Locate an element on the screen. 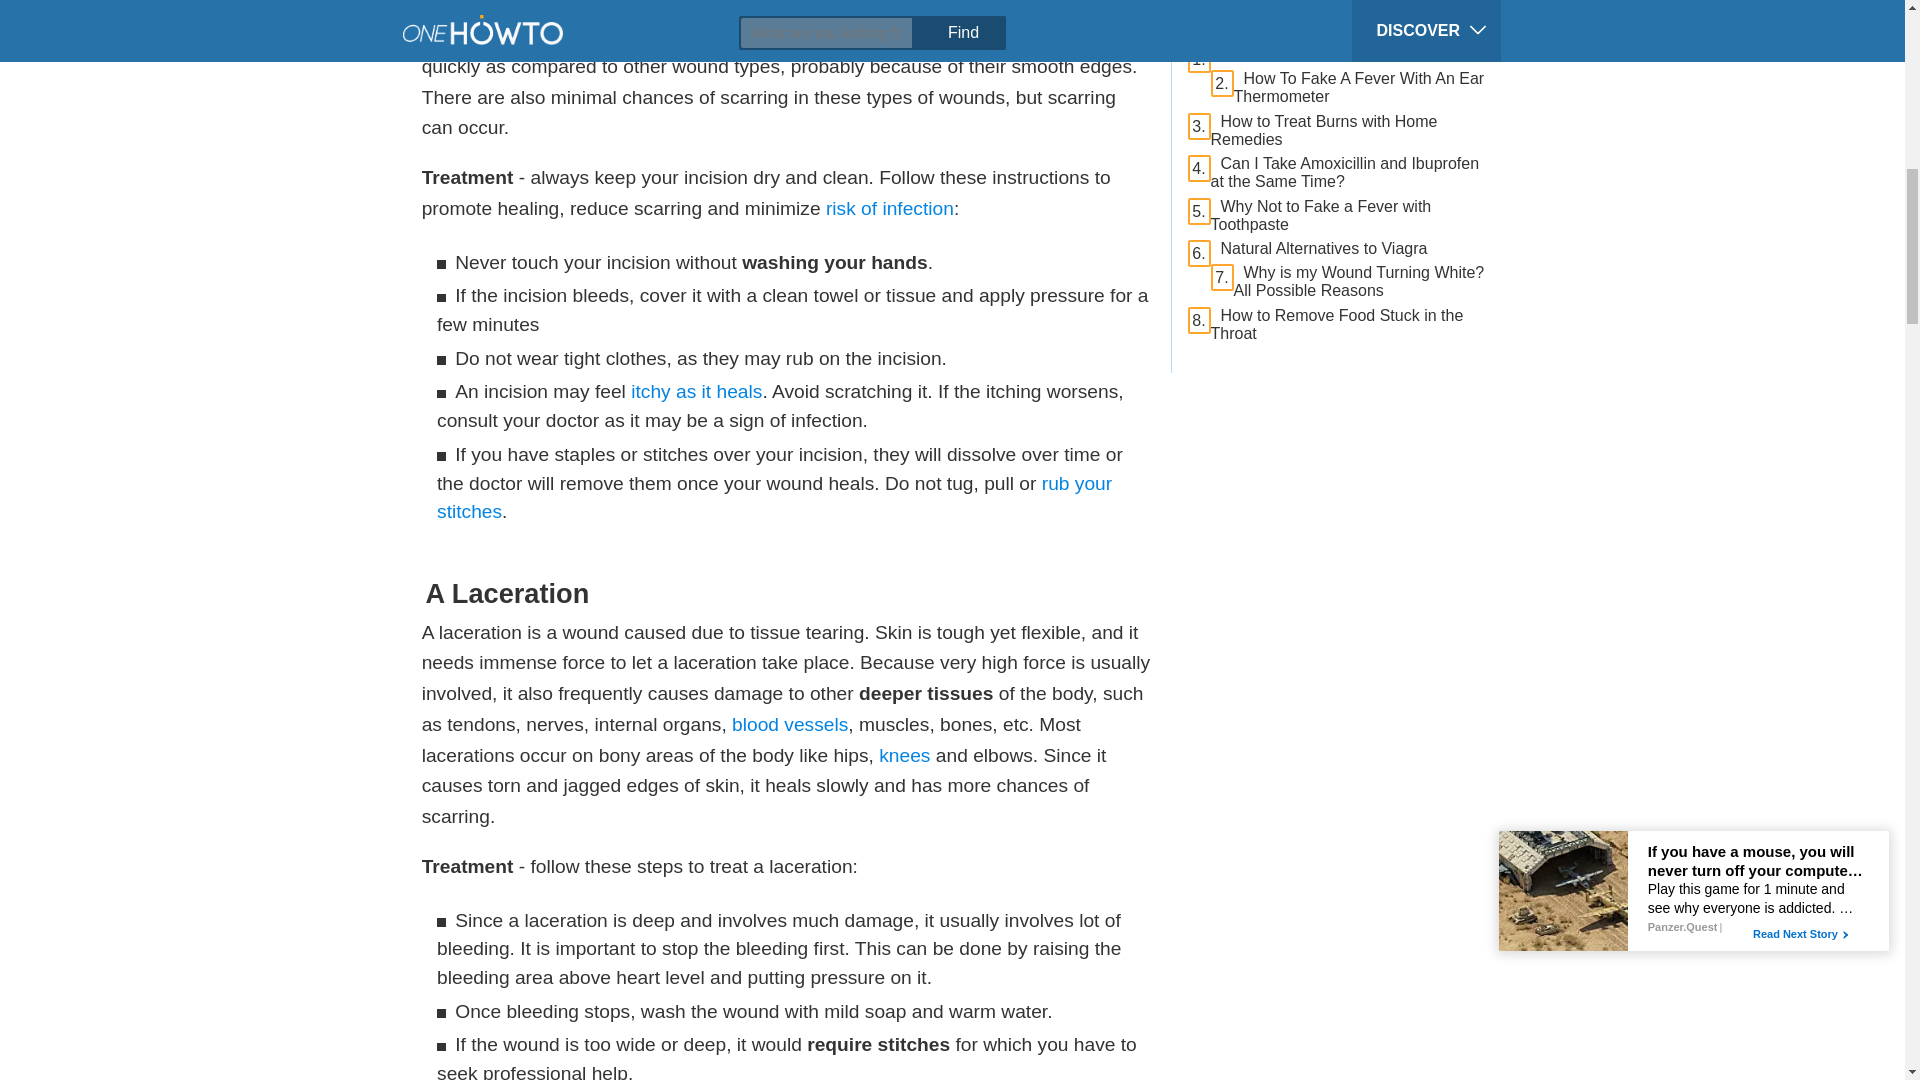 Image resolution: width=1920 pixels, height=1080 pixels. itchy as it heals is located at coordinates (696, 391).